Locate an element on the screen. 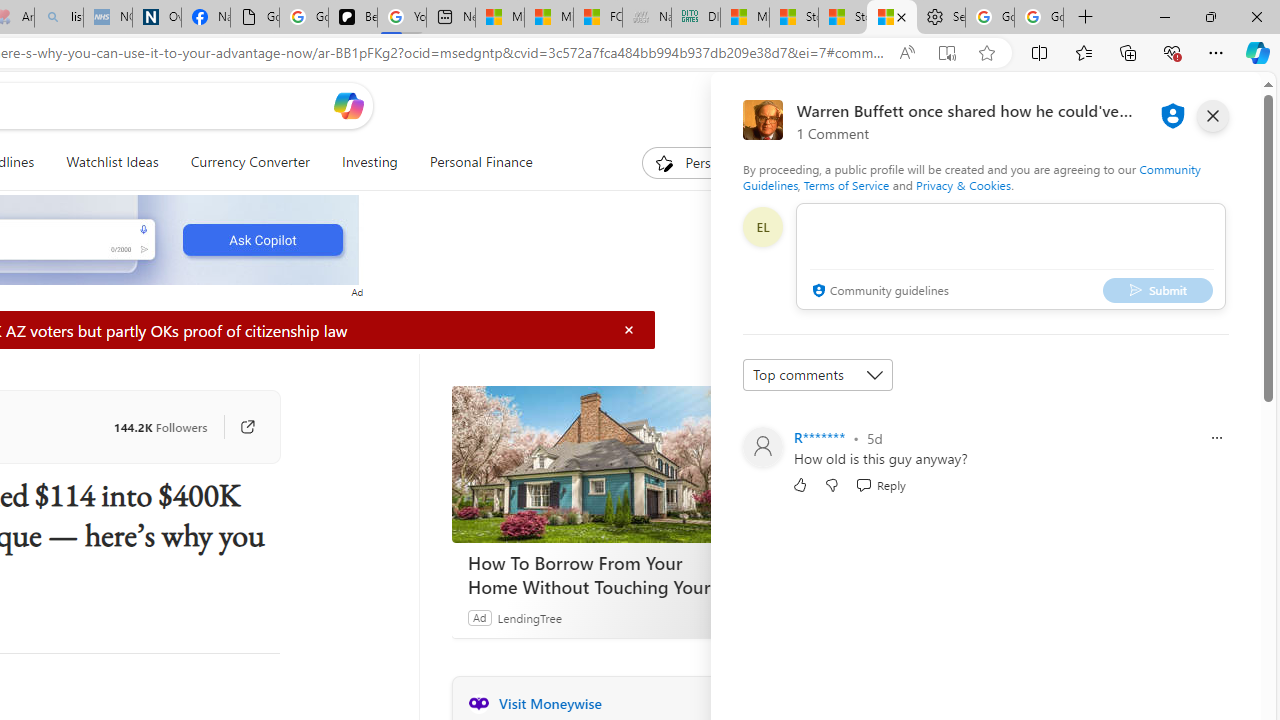  Privacy & Cookies is located at coordinates (964, 184).